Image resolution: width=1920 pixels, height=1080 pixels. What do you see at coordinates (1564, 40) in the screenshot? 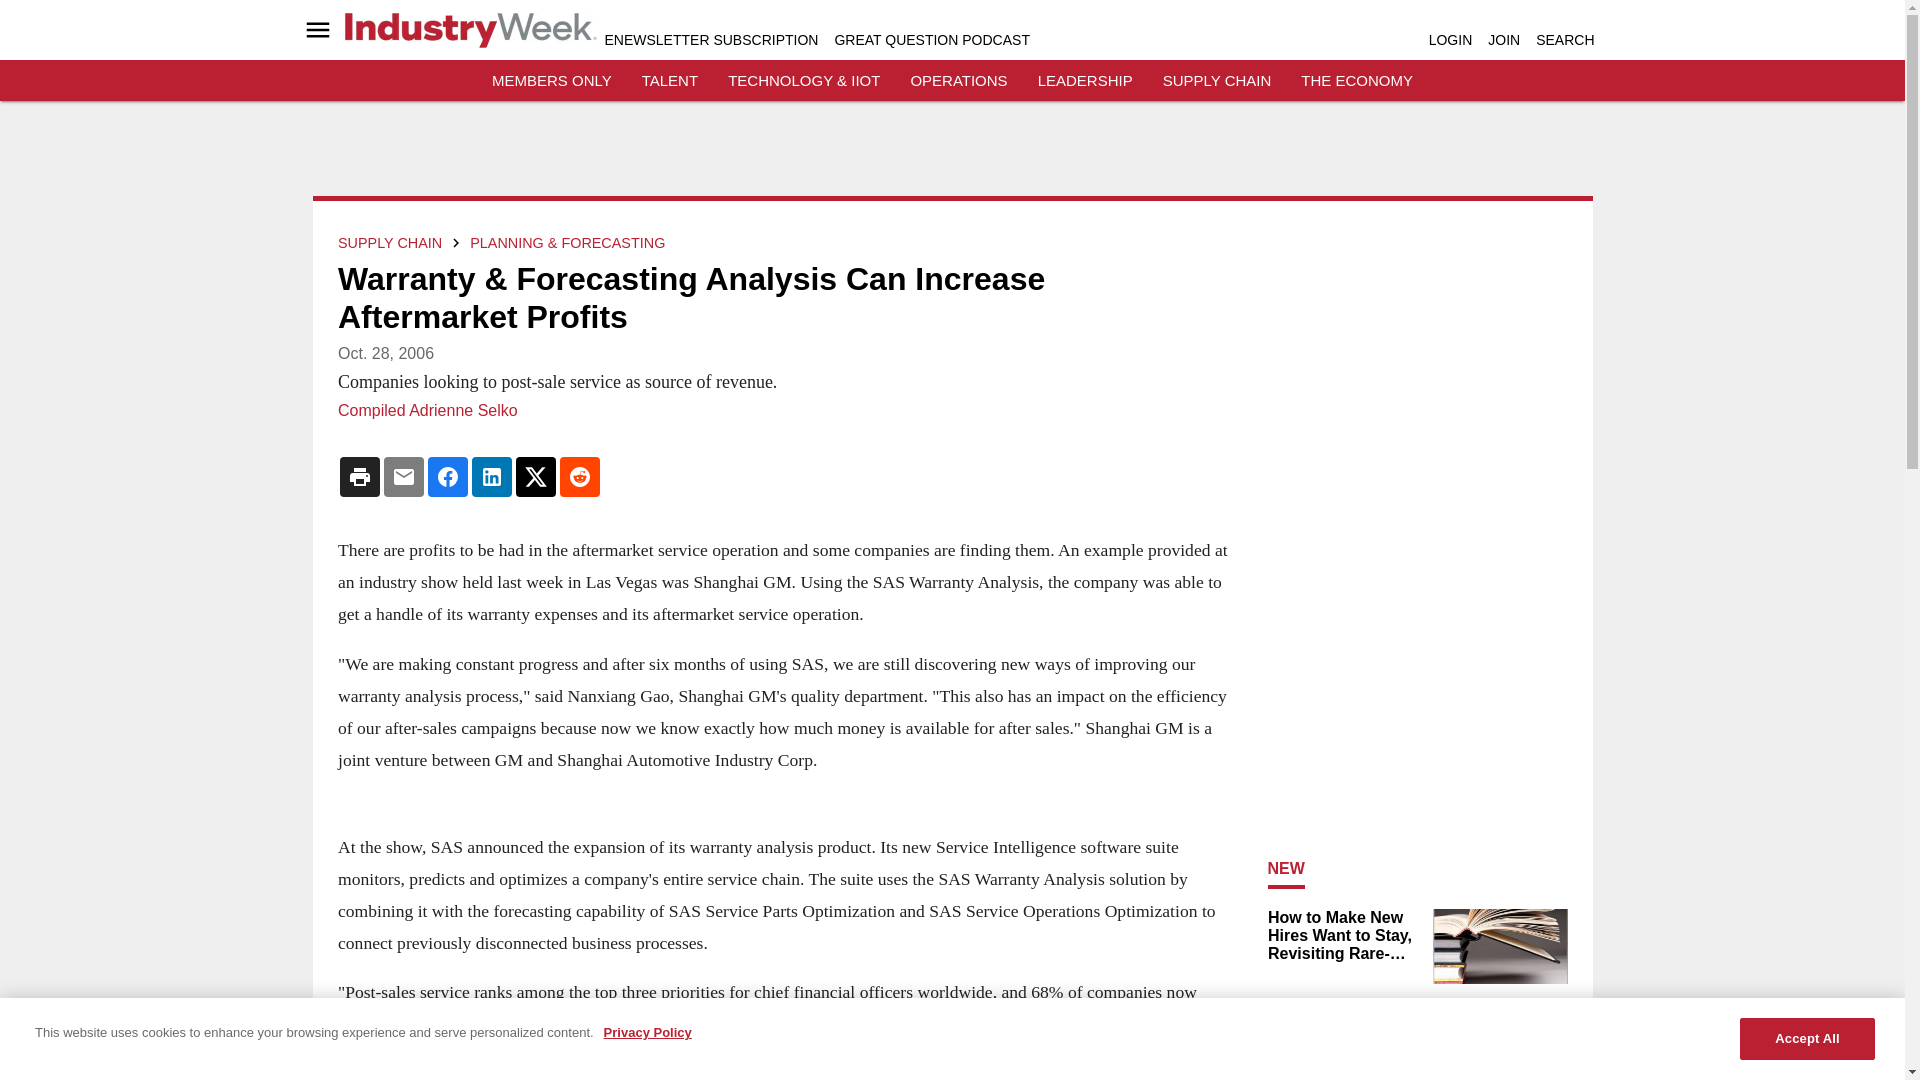
I see `SEARCH` at bounding box center [1564, 40].